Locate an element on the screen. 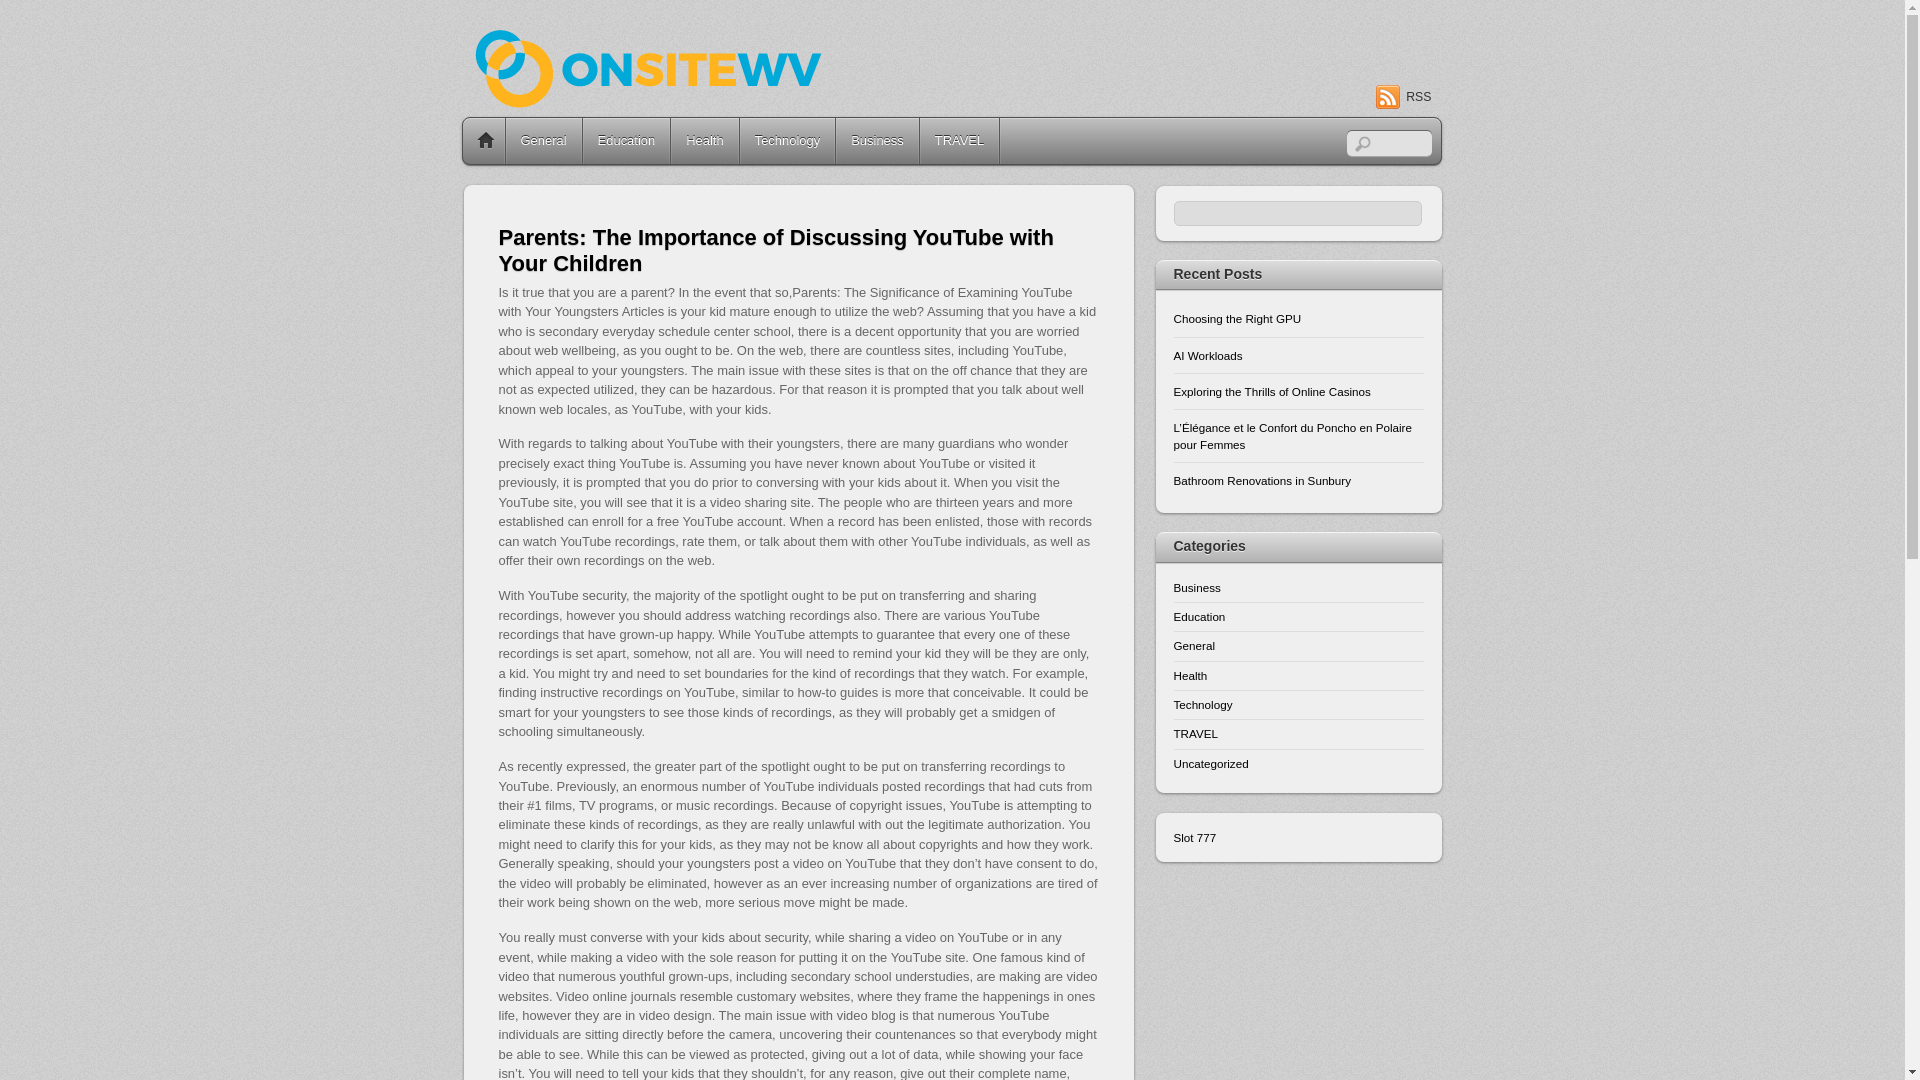 The image size is (1920, 1080). Health is located at coordinates (1190, 674).